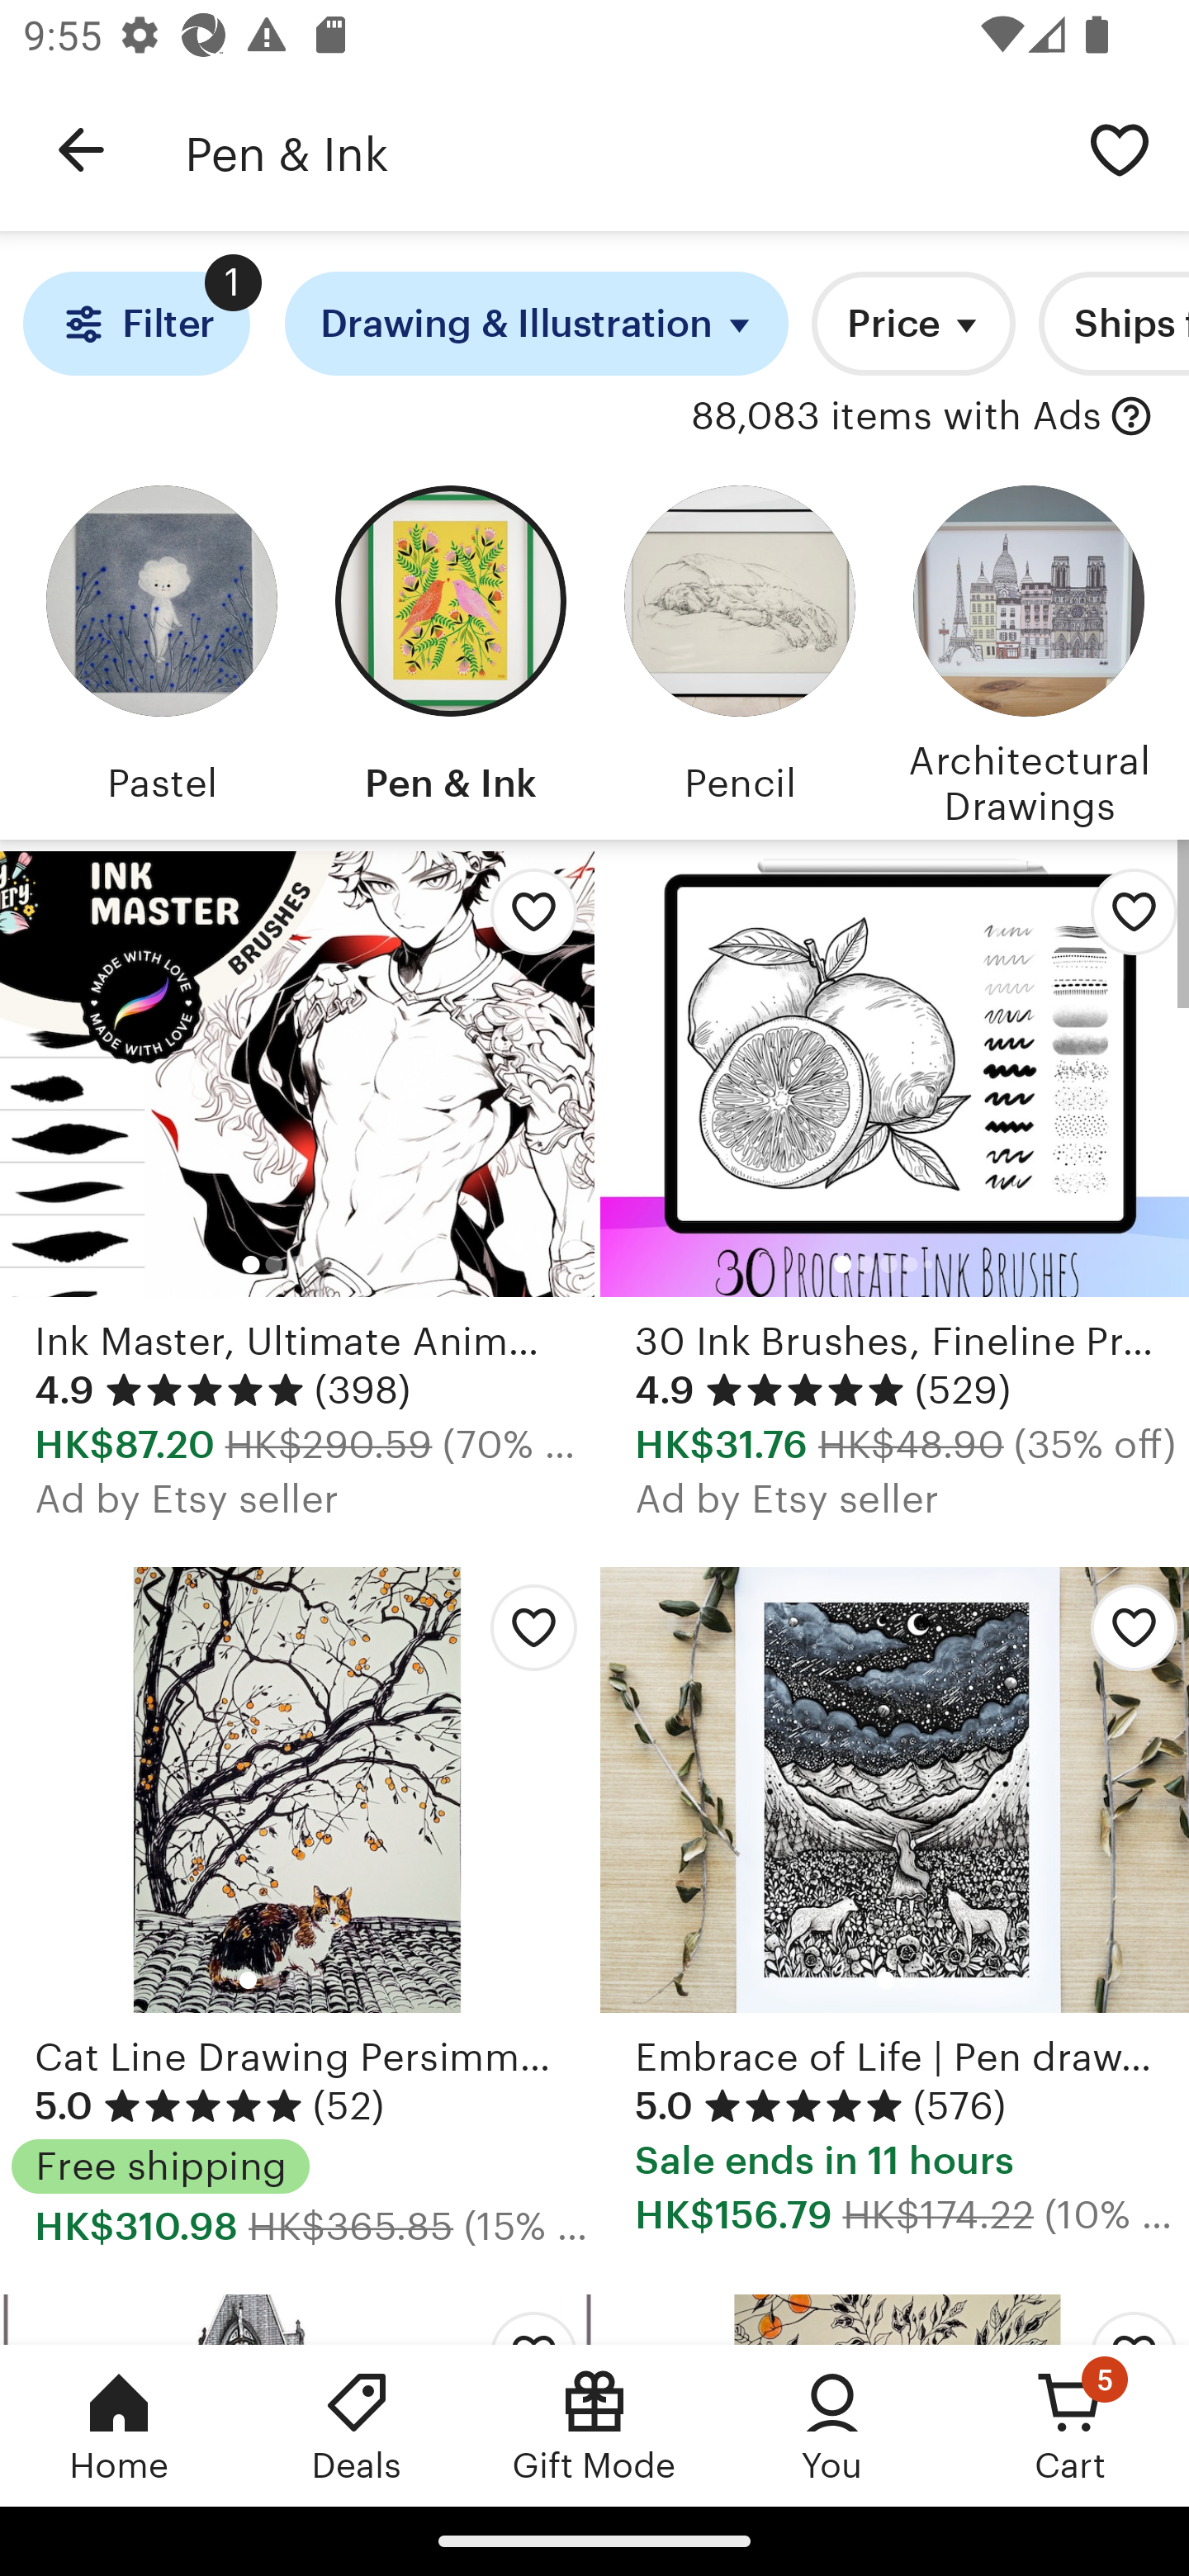 Image resolution: width=1189 pixels, height=2576 pixels. I want to click on Drawing & Illustration, so click(537, 324).